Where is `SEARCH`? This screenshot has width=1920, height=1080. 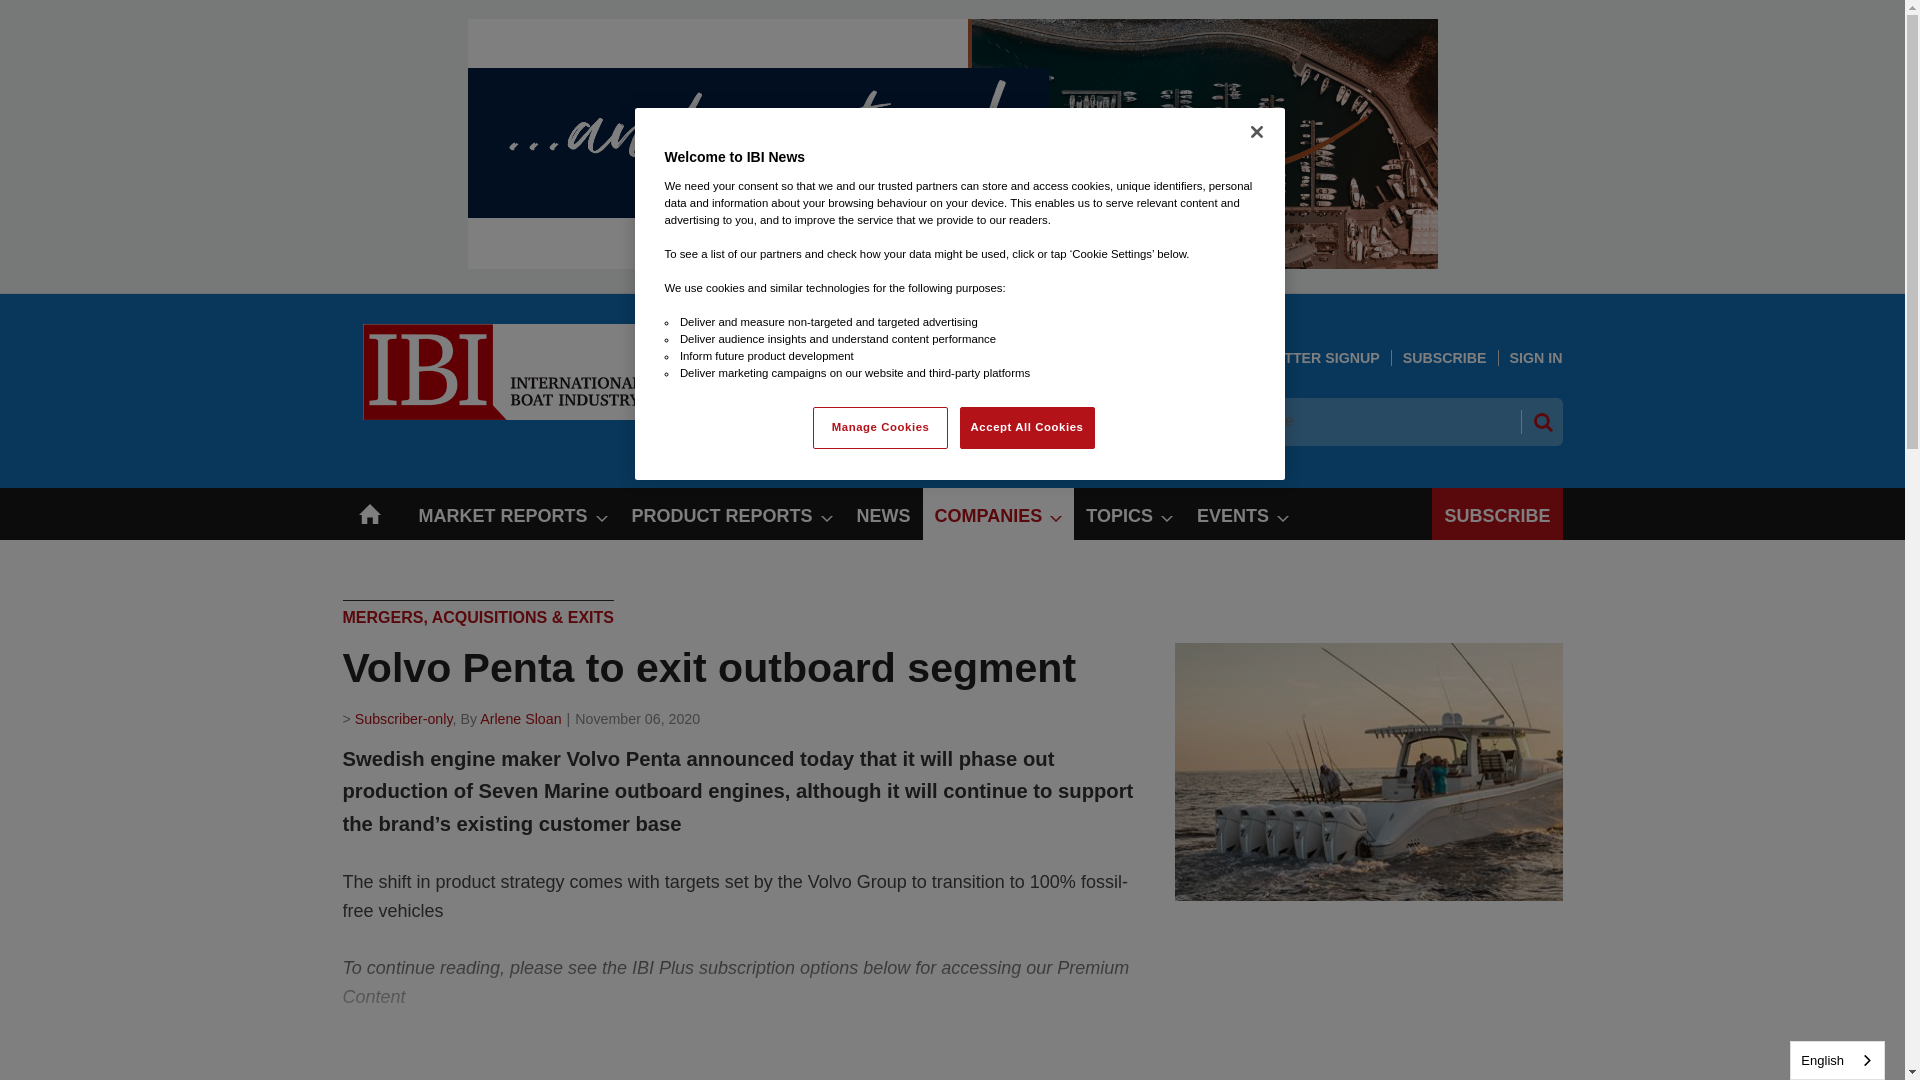 SEARCH is located at coordinates (1542, 422).